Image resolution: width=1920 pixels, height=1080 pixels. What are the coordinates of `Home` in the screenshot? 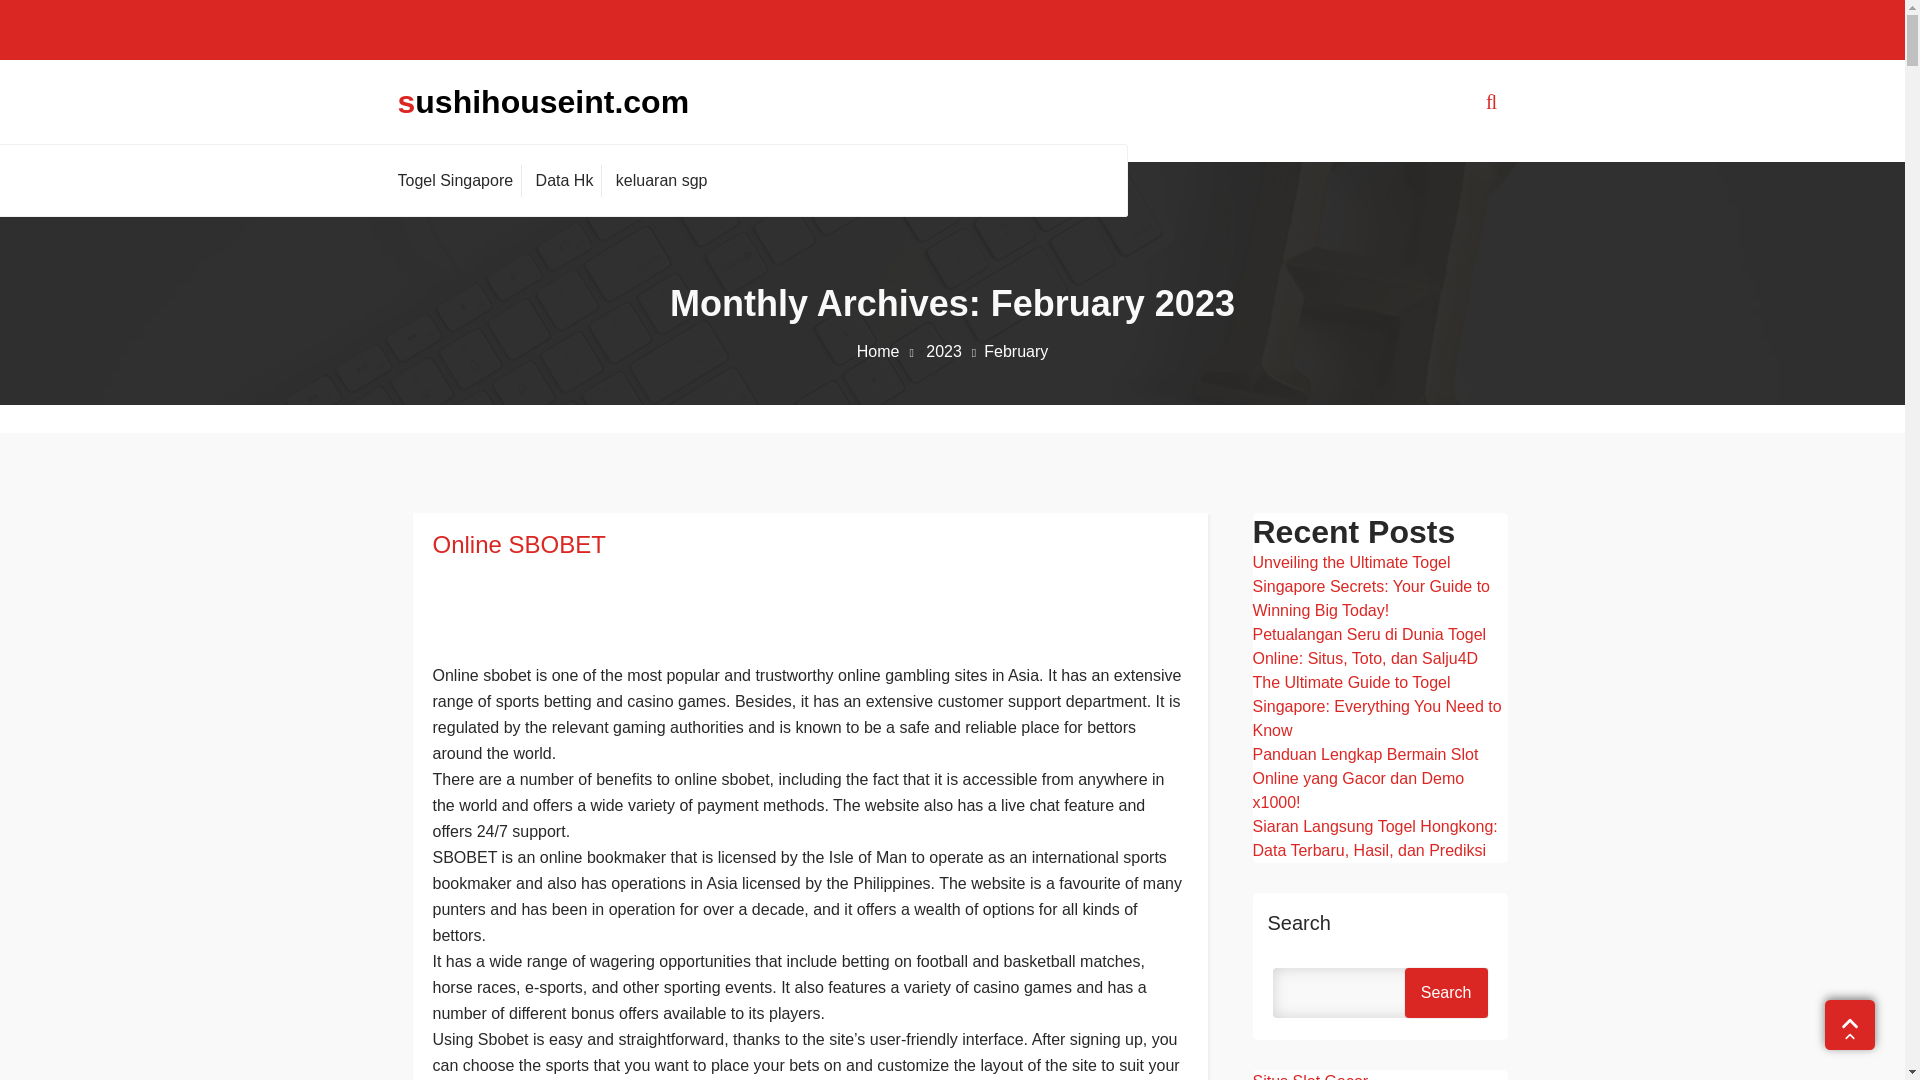 It's located at (888, 351).